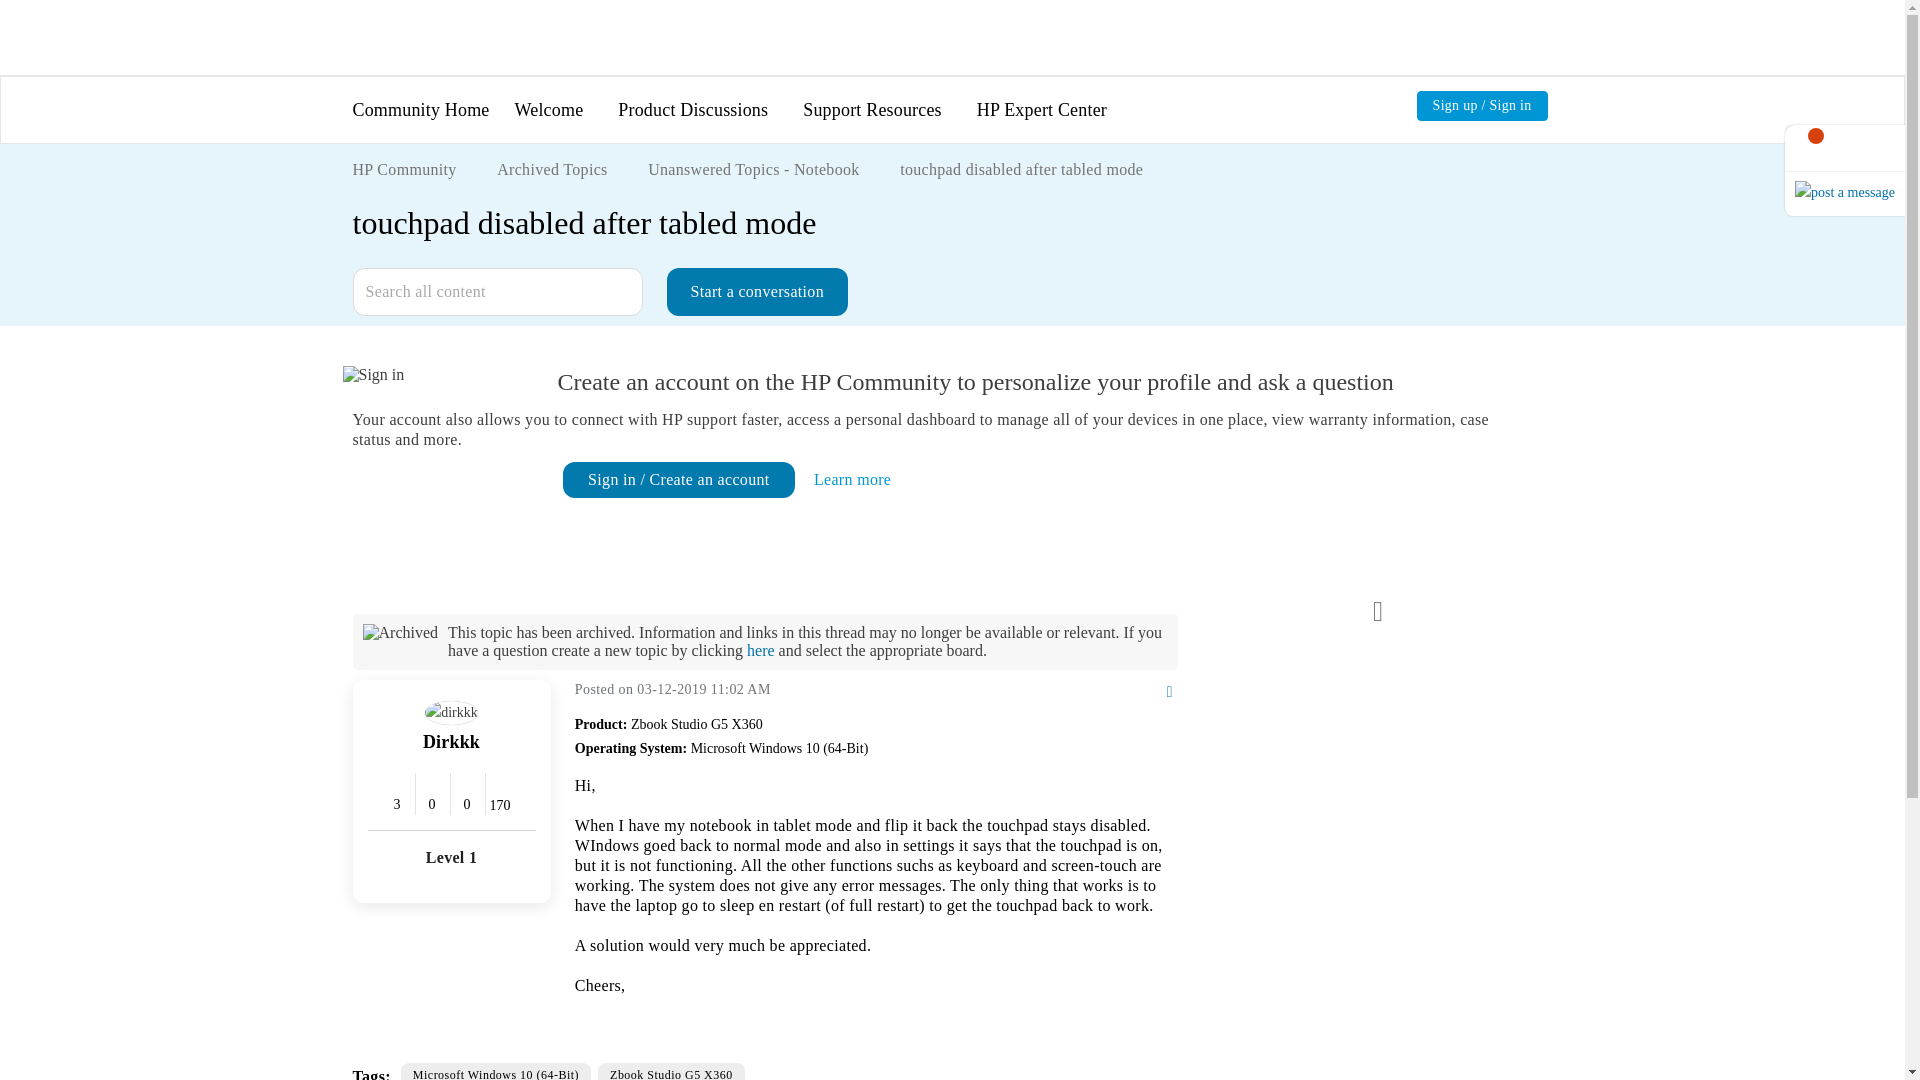  Describe the element at coordinates (496, 292) in the screenshot. I see `Search` at that location.